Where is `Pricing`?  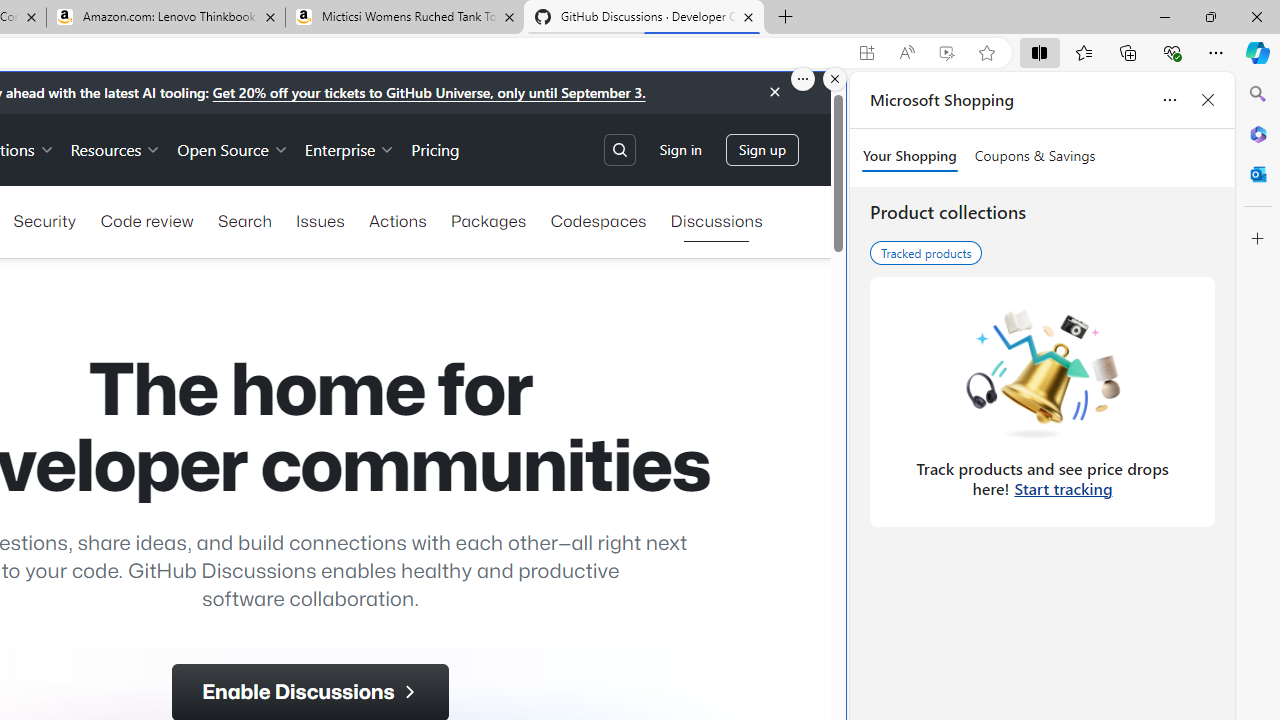
Pricing is located at coordinates (436, 148).